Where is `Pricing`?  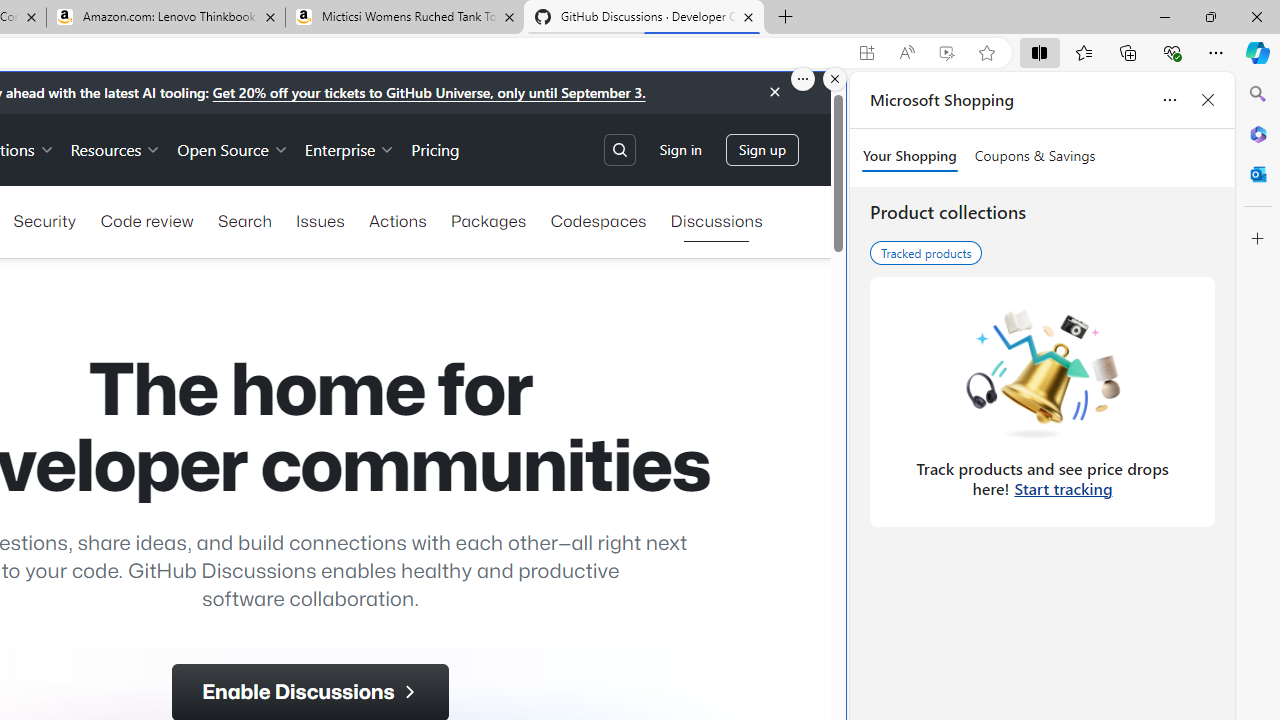
Pricing is located at coordinates (436, 148).